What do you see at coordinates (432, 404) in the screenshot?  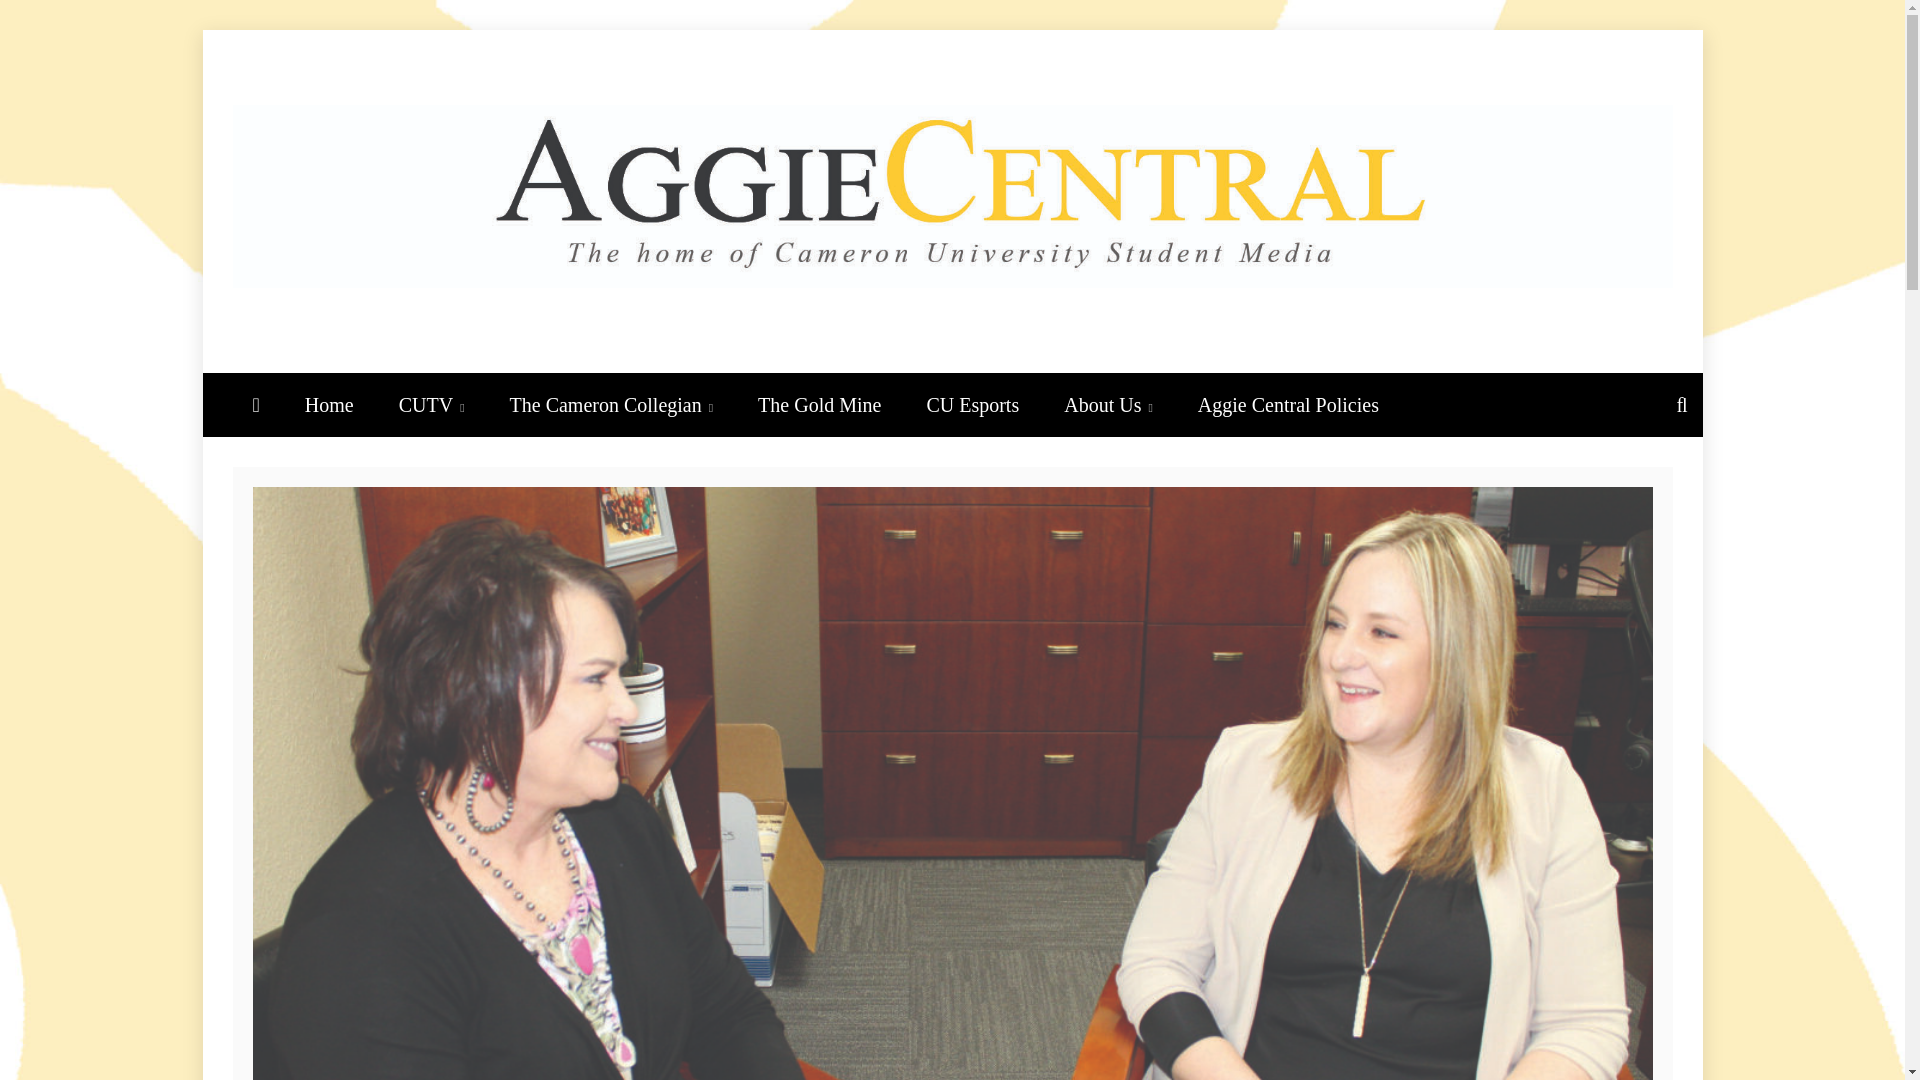 I see `CUTV` at bounding box center [432, 404].